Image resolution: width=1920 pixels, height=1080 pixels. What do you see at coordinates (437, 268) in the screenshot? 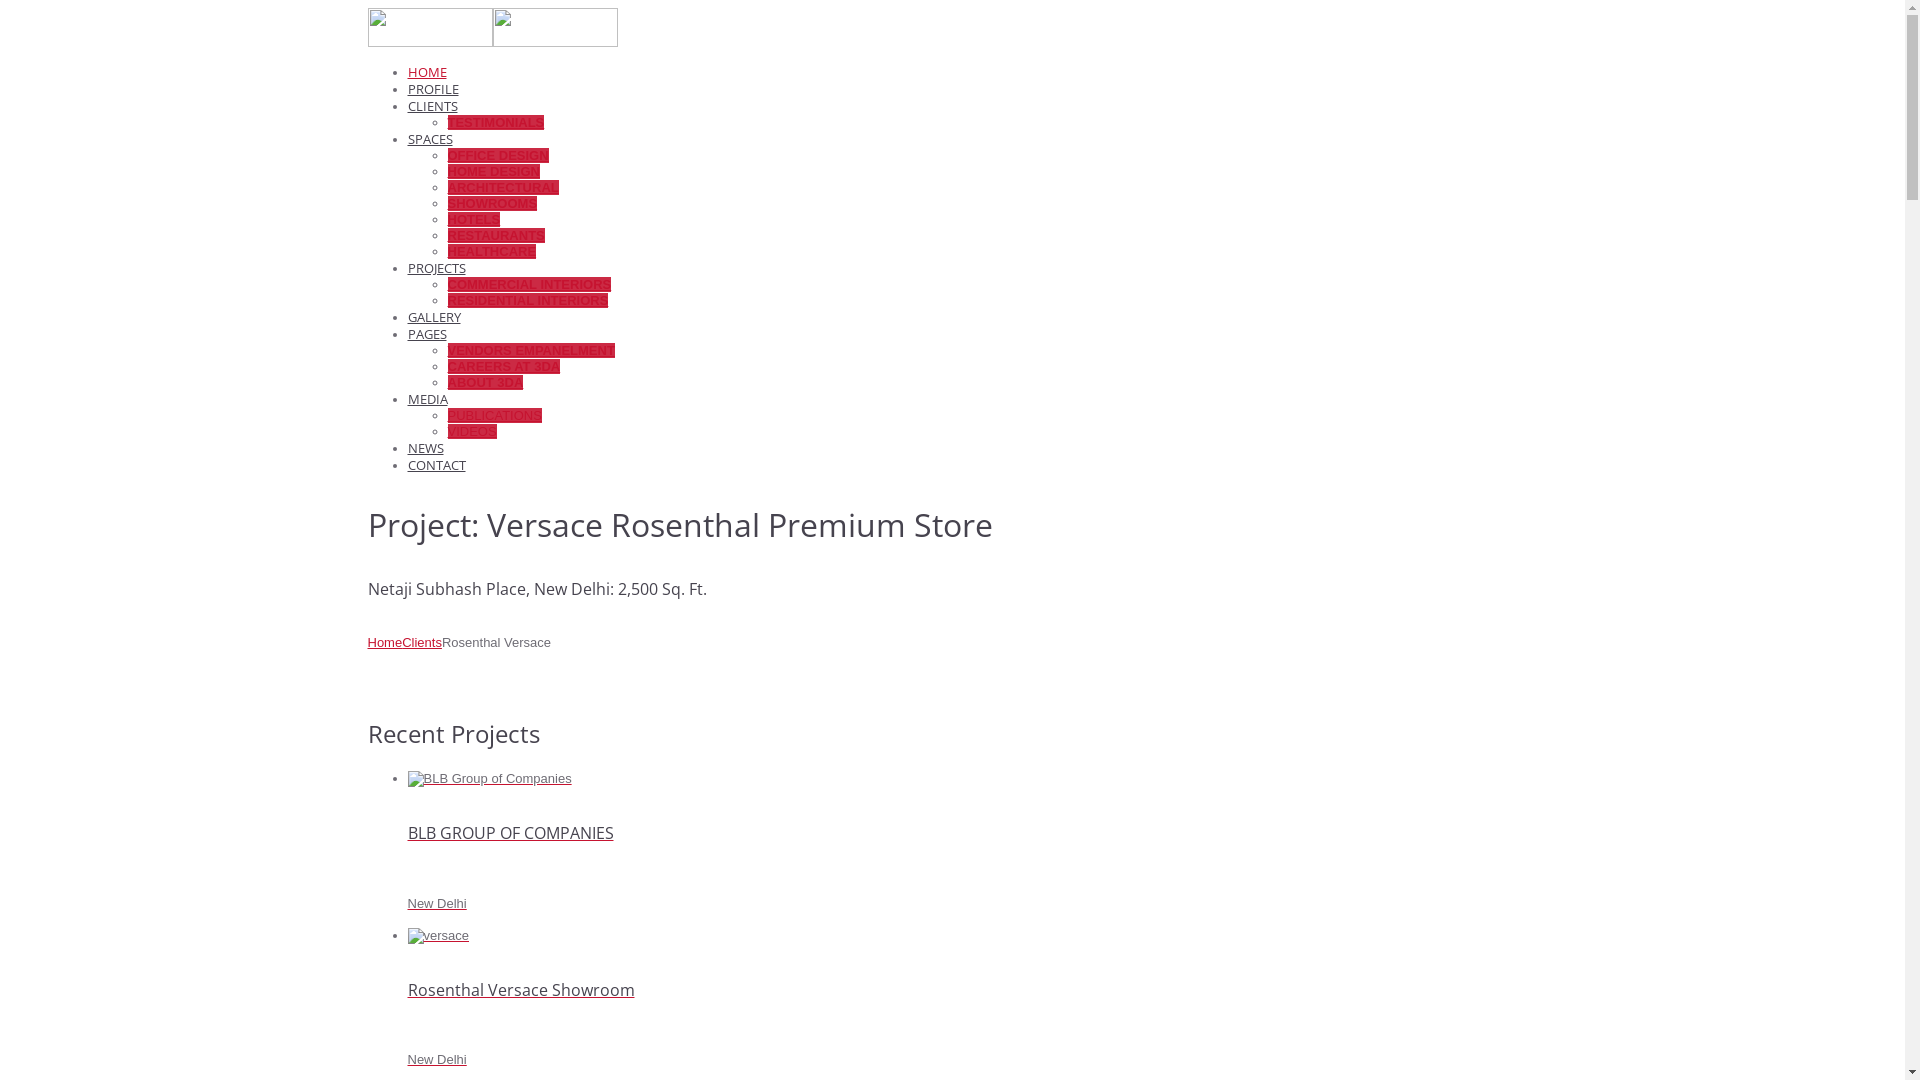
I see `PROJECTS` at bounding box center [437, 268].